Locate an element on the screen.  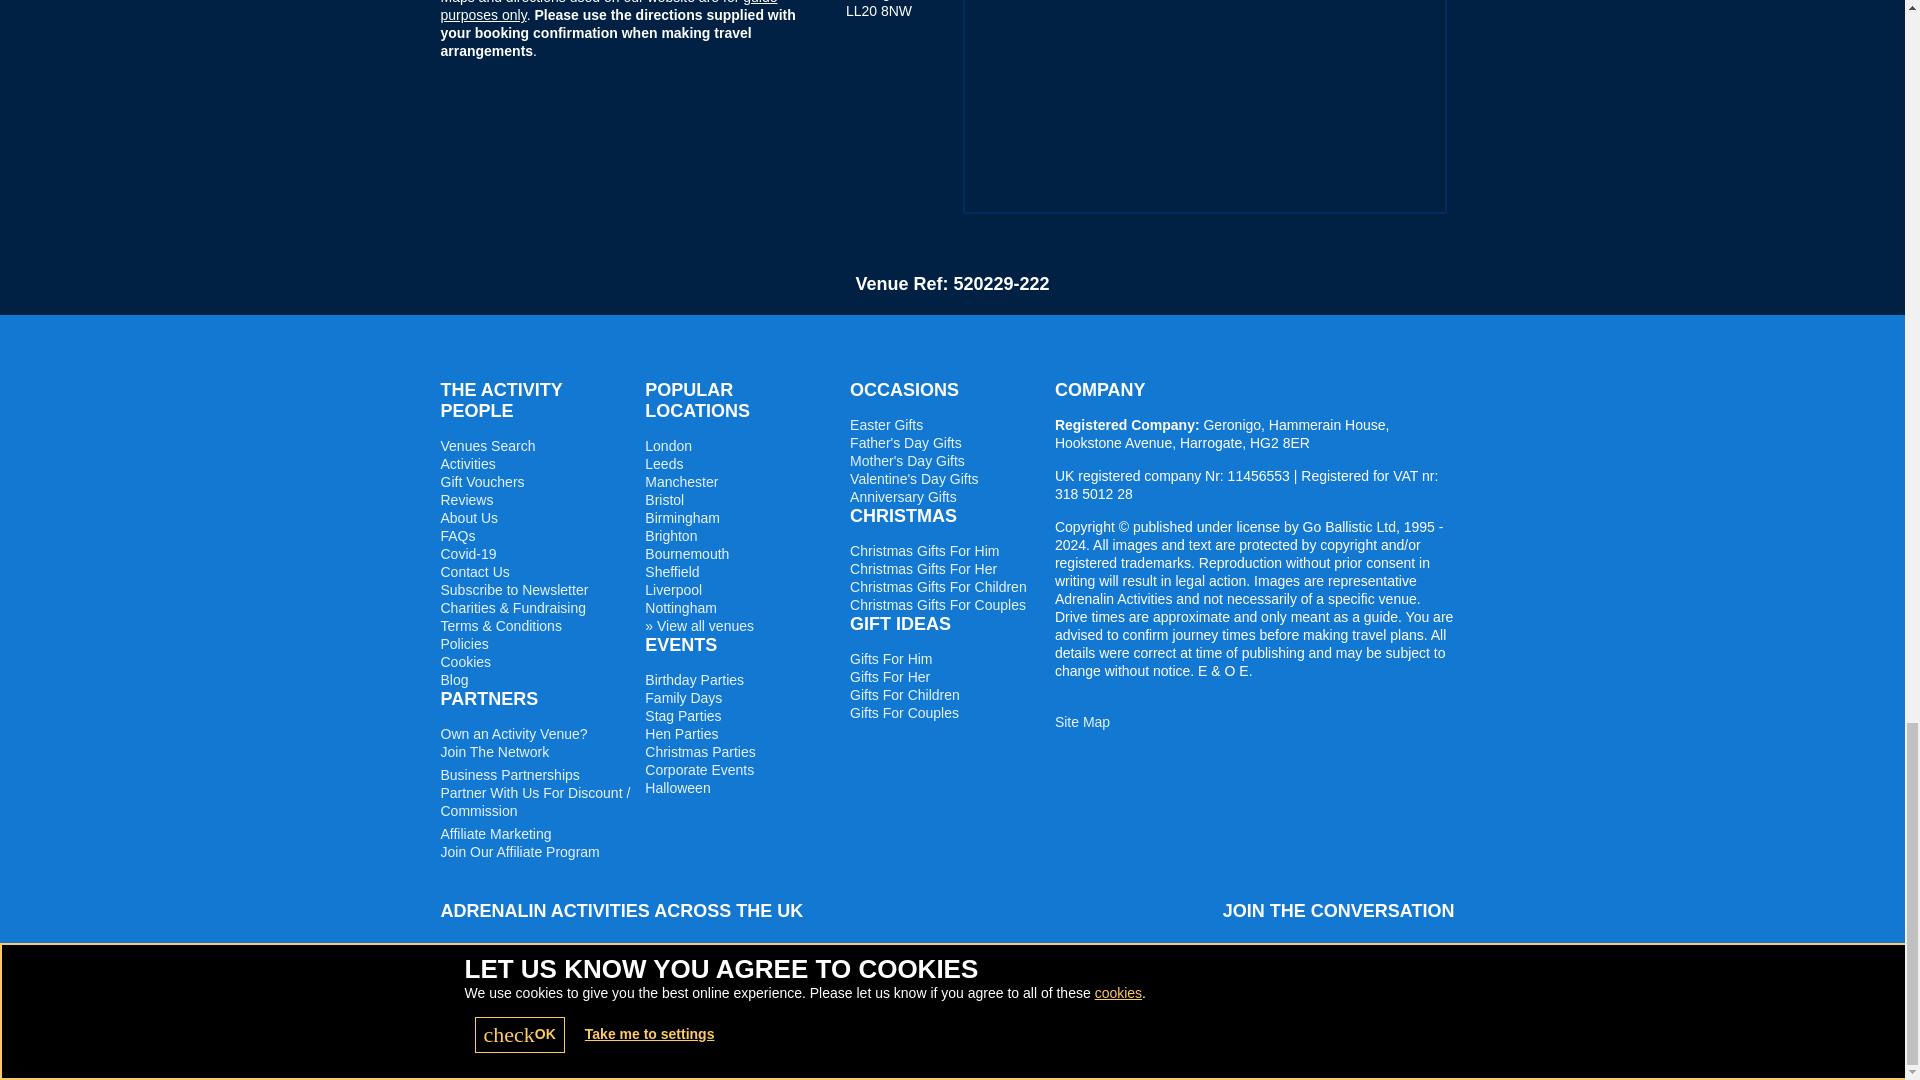
About Us is located at coordinates (468, 517).